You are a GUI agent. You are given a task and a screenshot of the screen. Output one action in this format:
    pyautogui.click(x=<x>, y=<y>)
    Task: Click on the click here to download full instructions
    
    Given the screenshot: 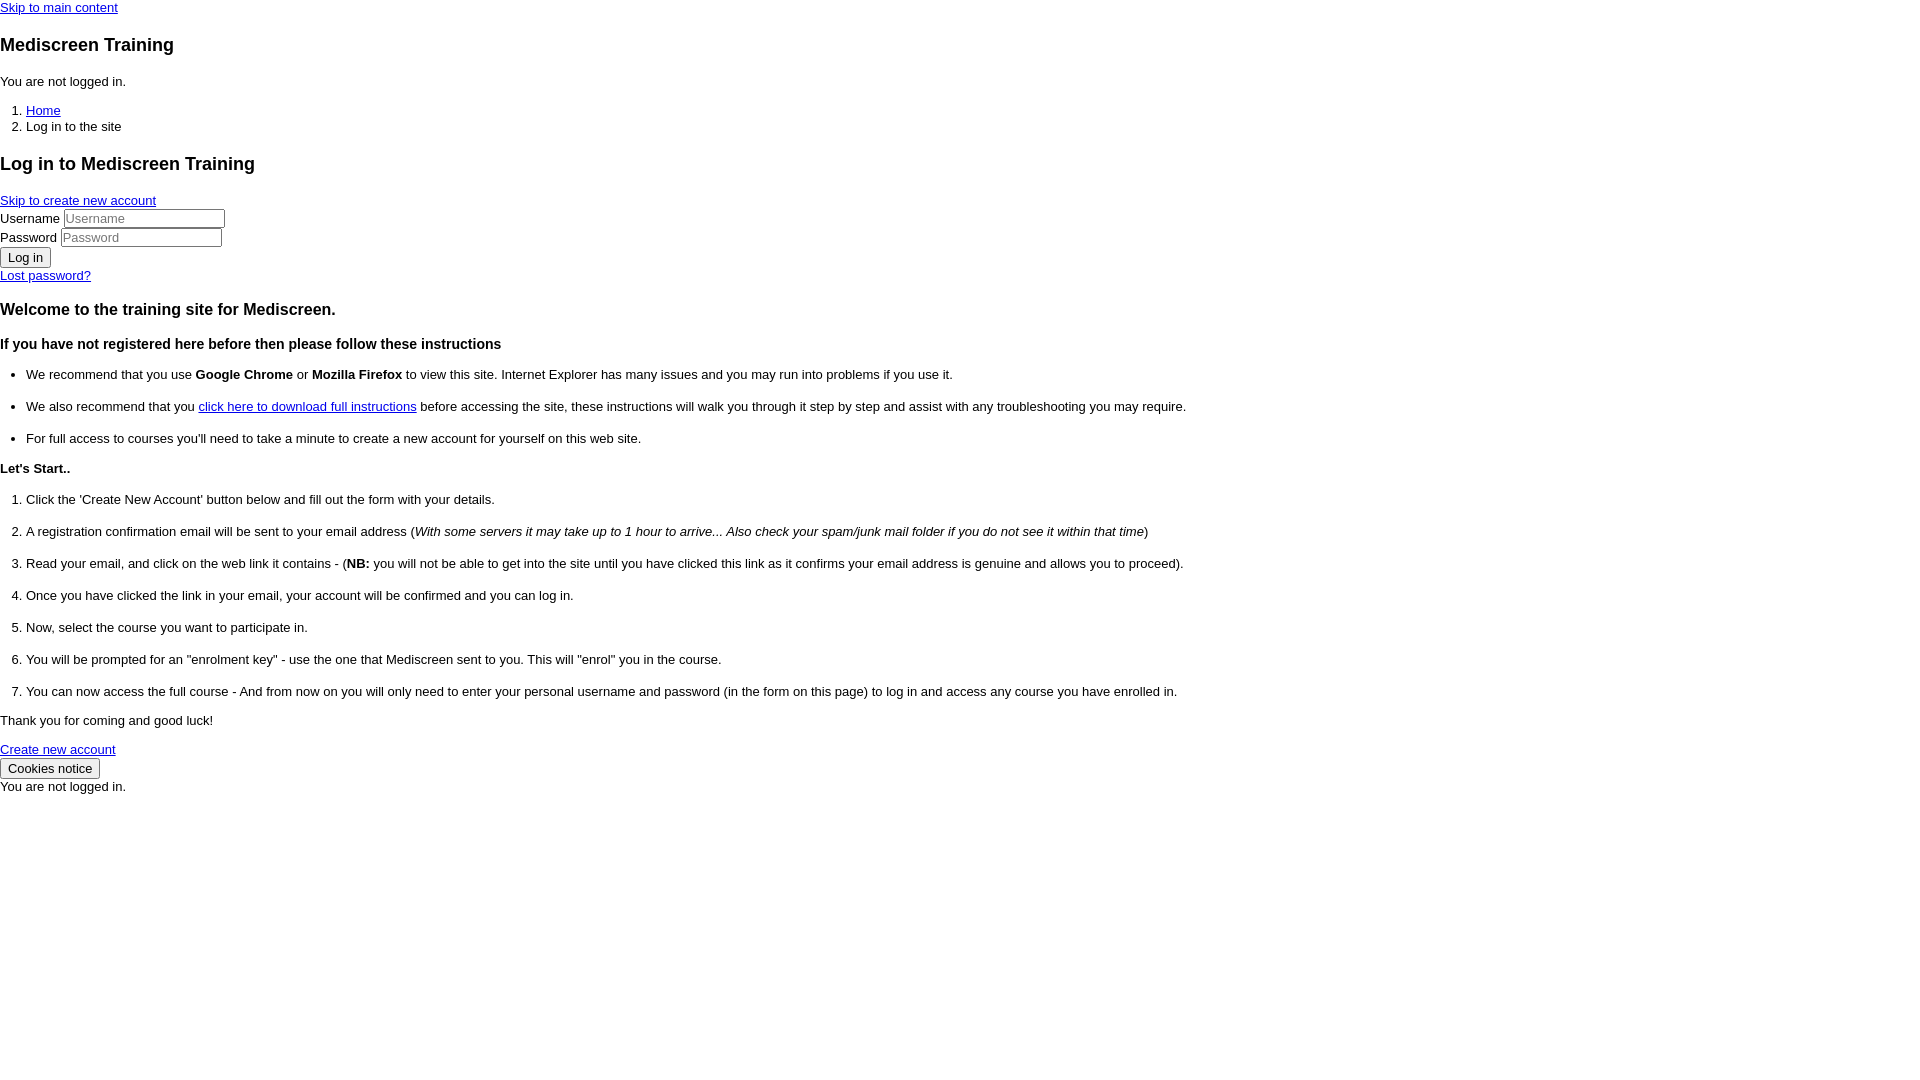 What is the action you would take?
    pyautogui.click(x=307, y=406)
    